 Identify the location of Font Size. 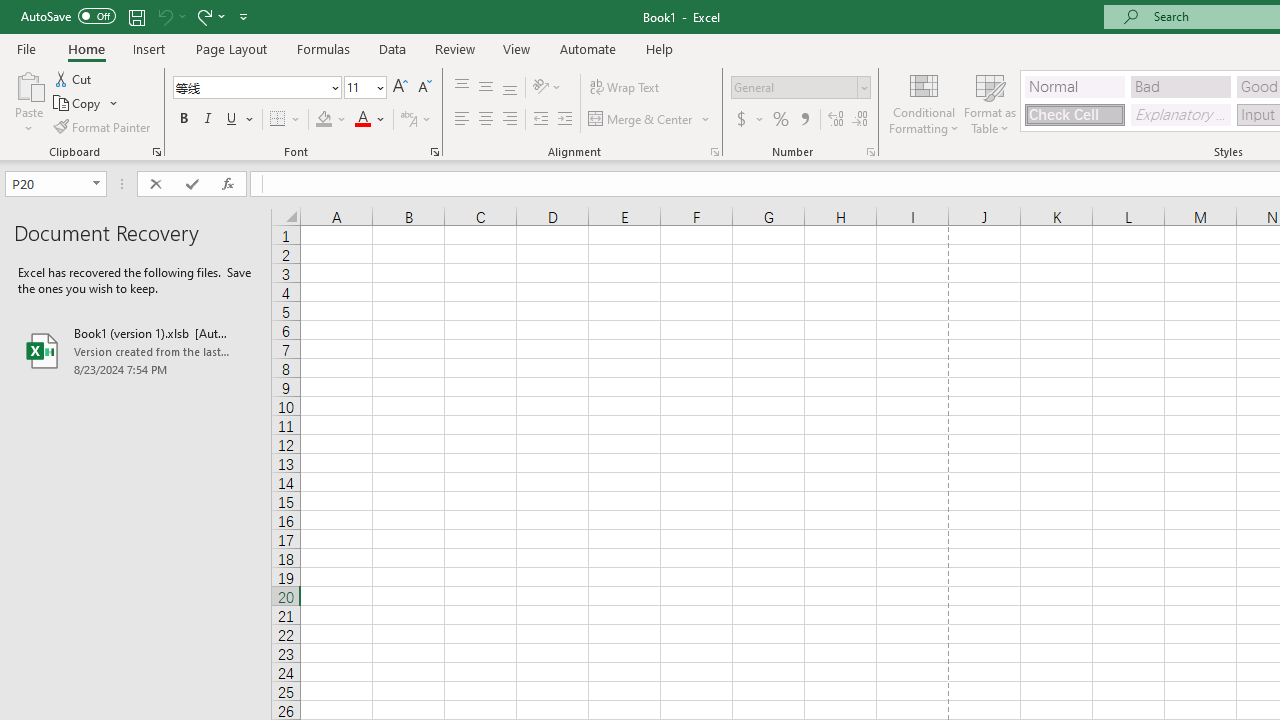
(365, 88).